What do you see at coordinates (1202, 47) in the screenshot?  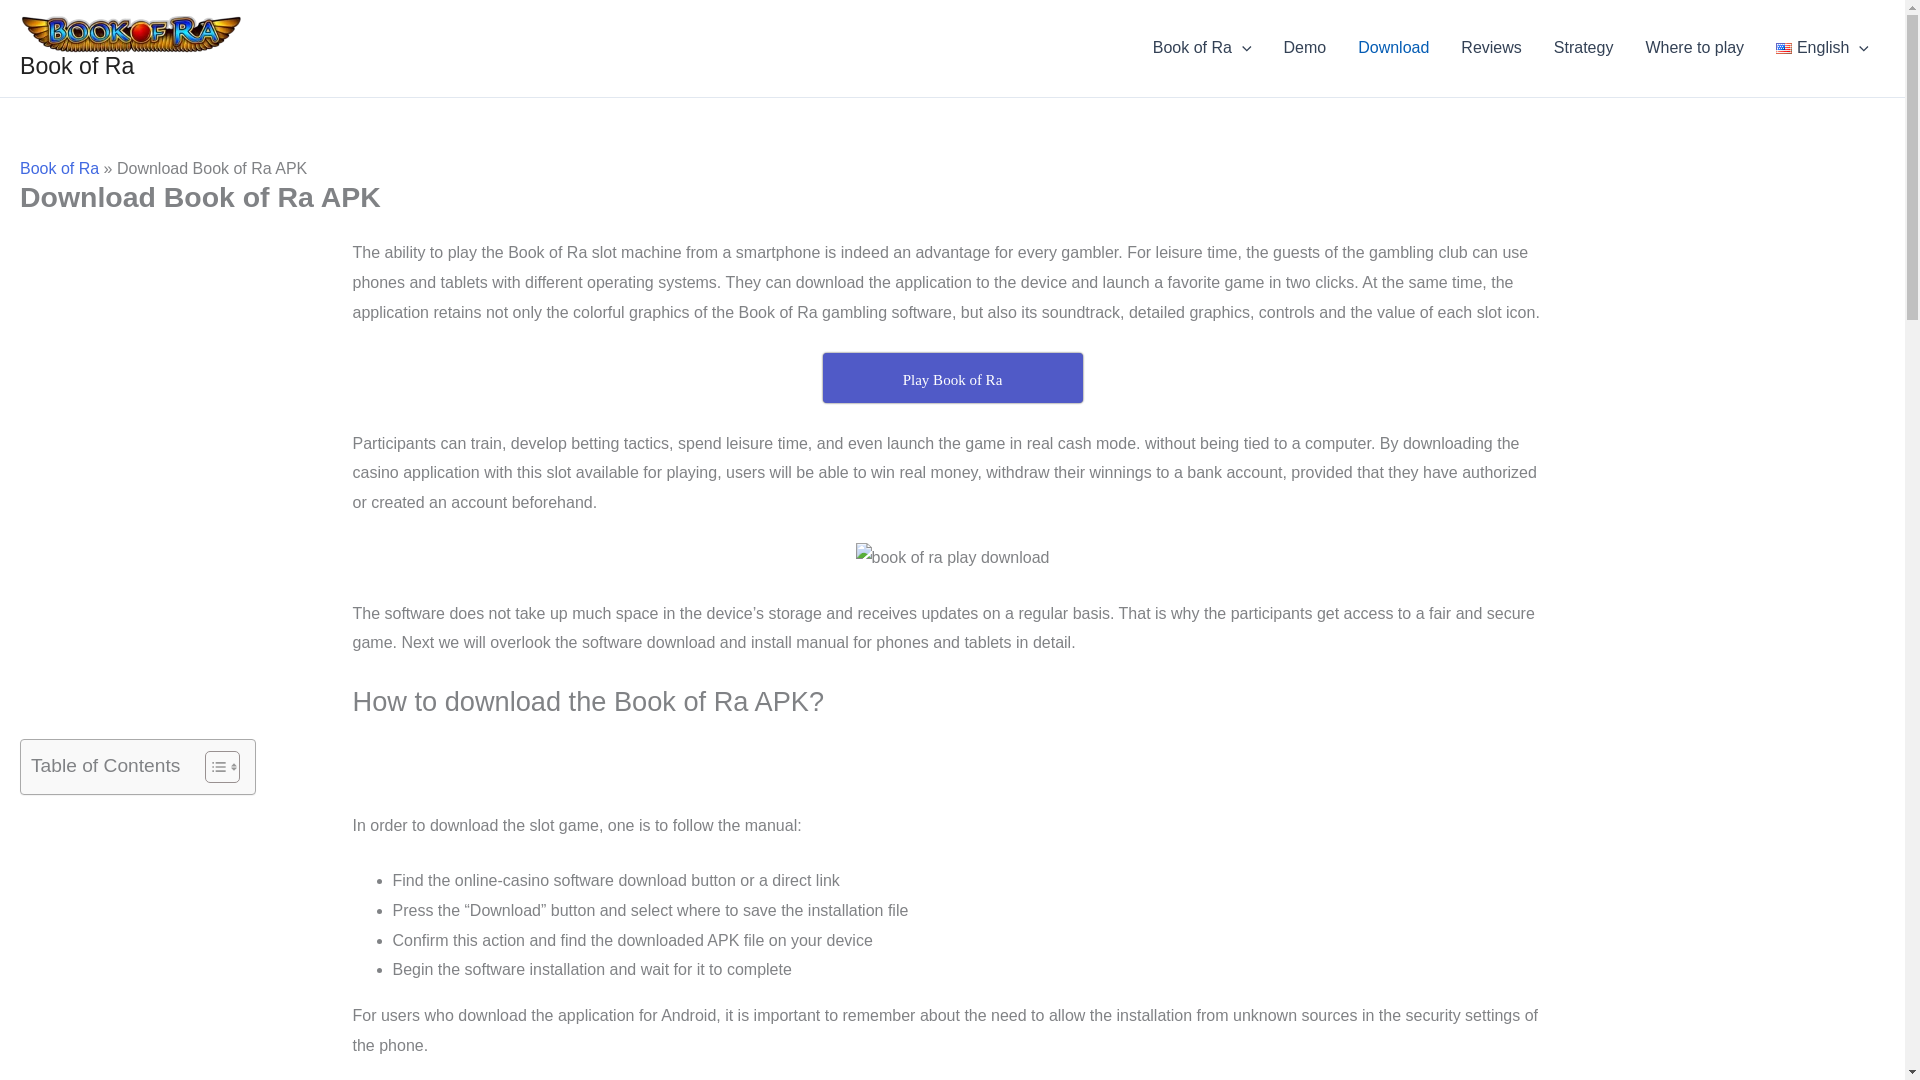 I see `Book of Ra` at bounding box center [1202, 47].